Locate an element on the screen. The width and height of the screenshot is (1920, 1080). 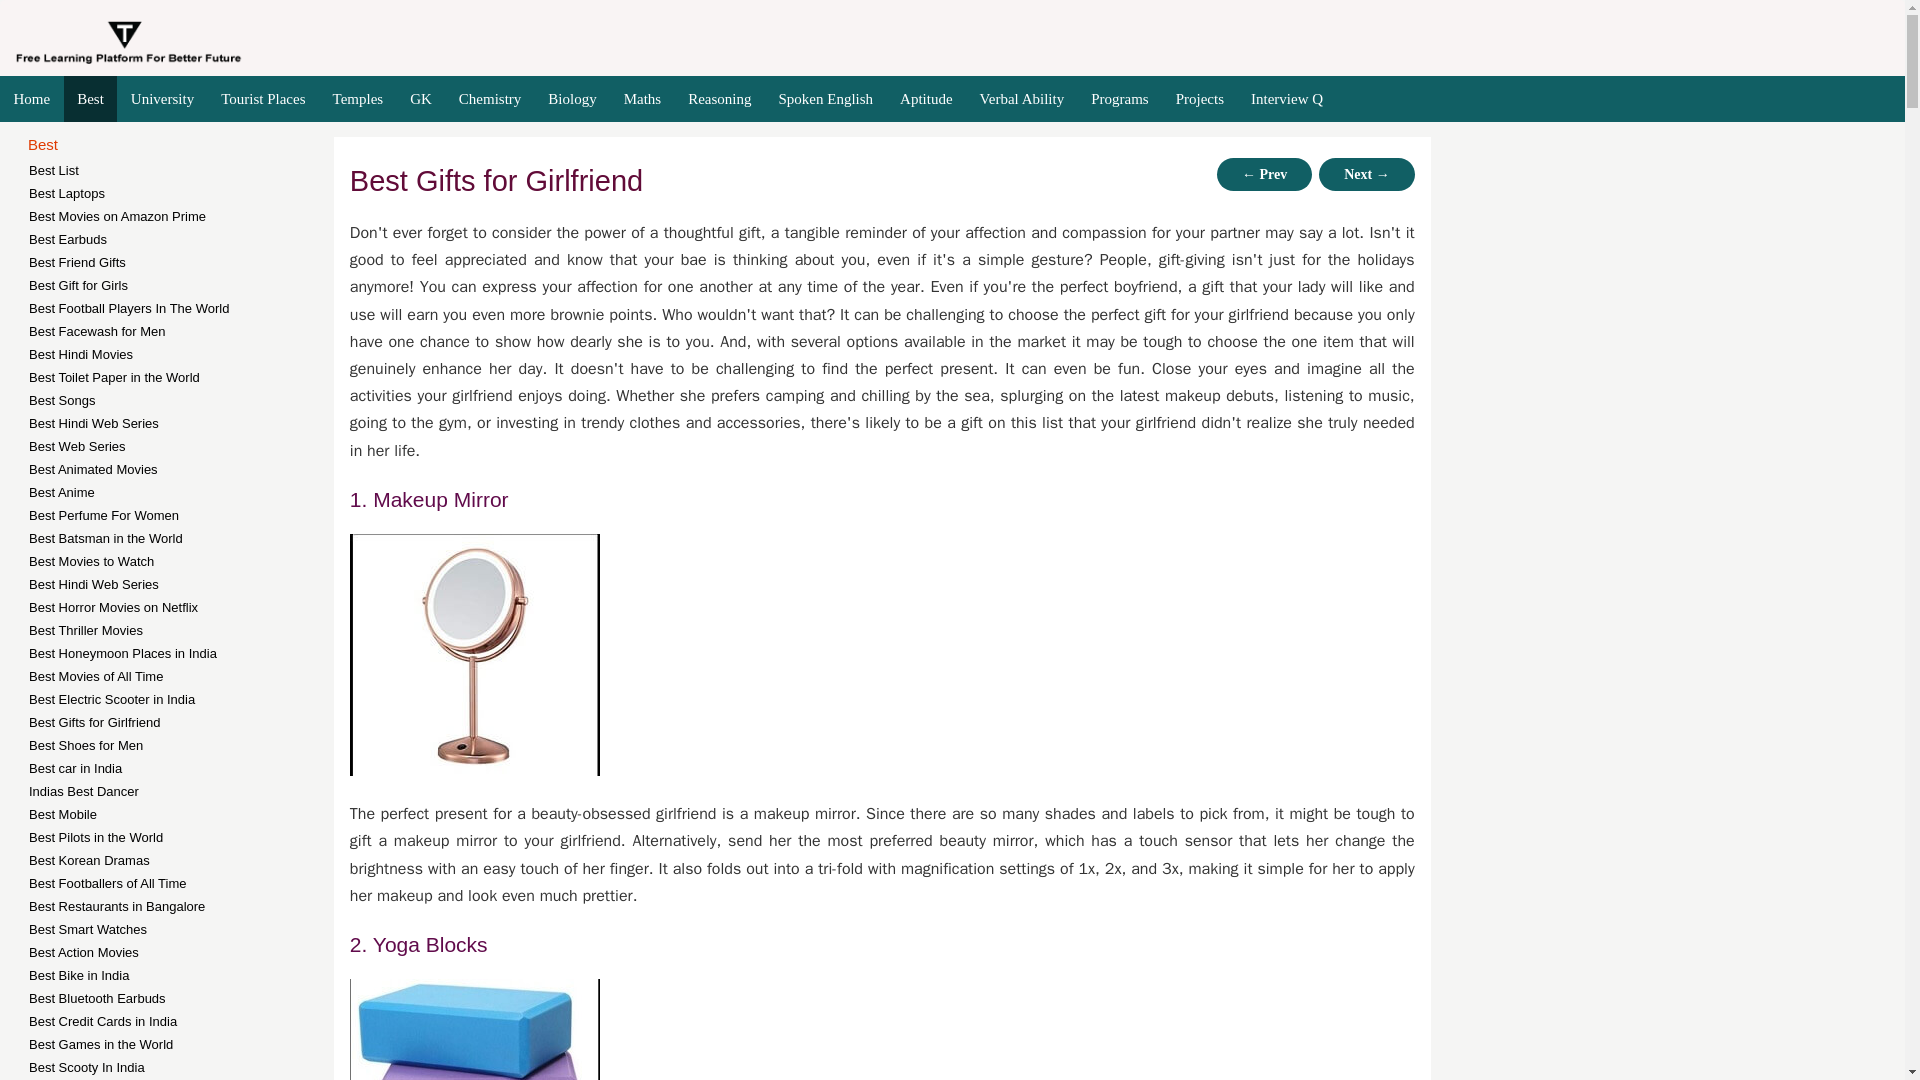
Best Hindi Movies is located at coordinates (183, 354).